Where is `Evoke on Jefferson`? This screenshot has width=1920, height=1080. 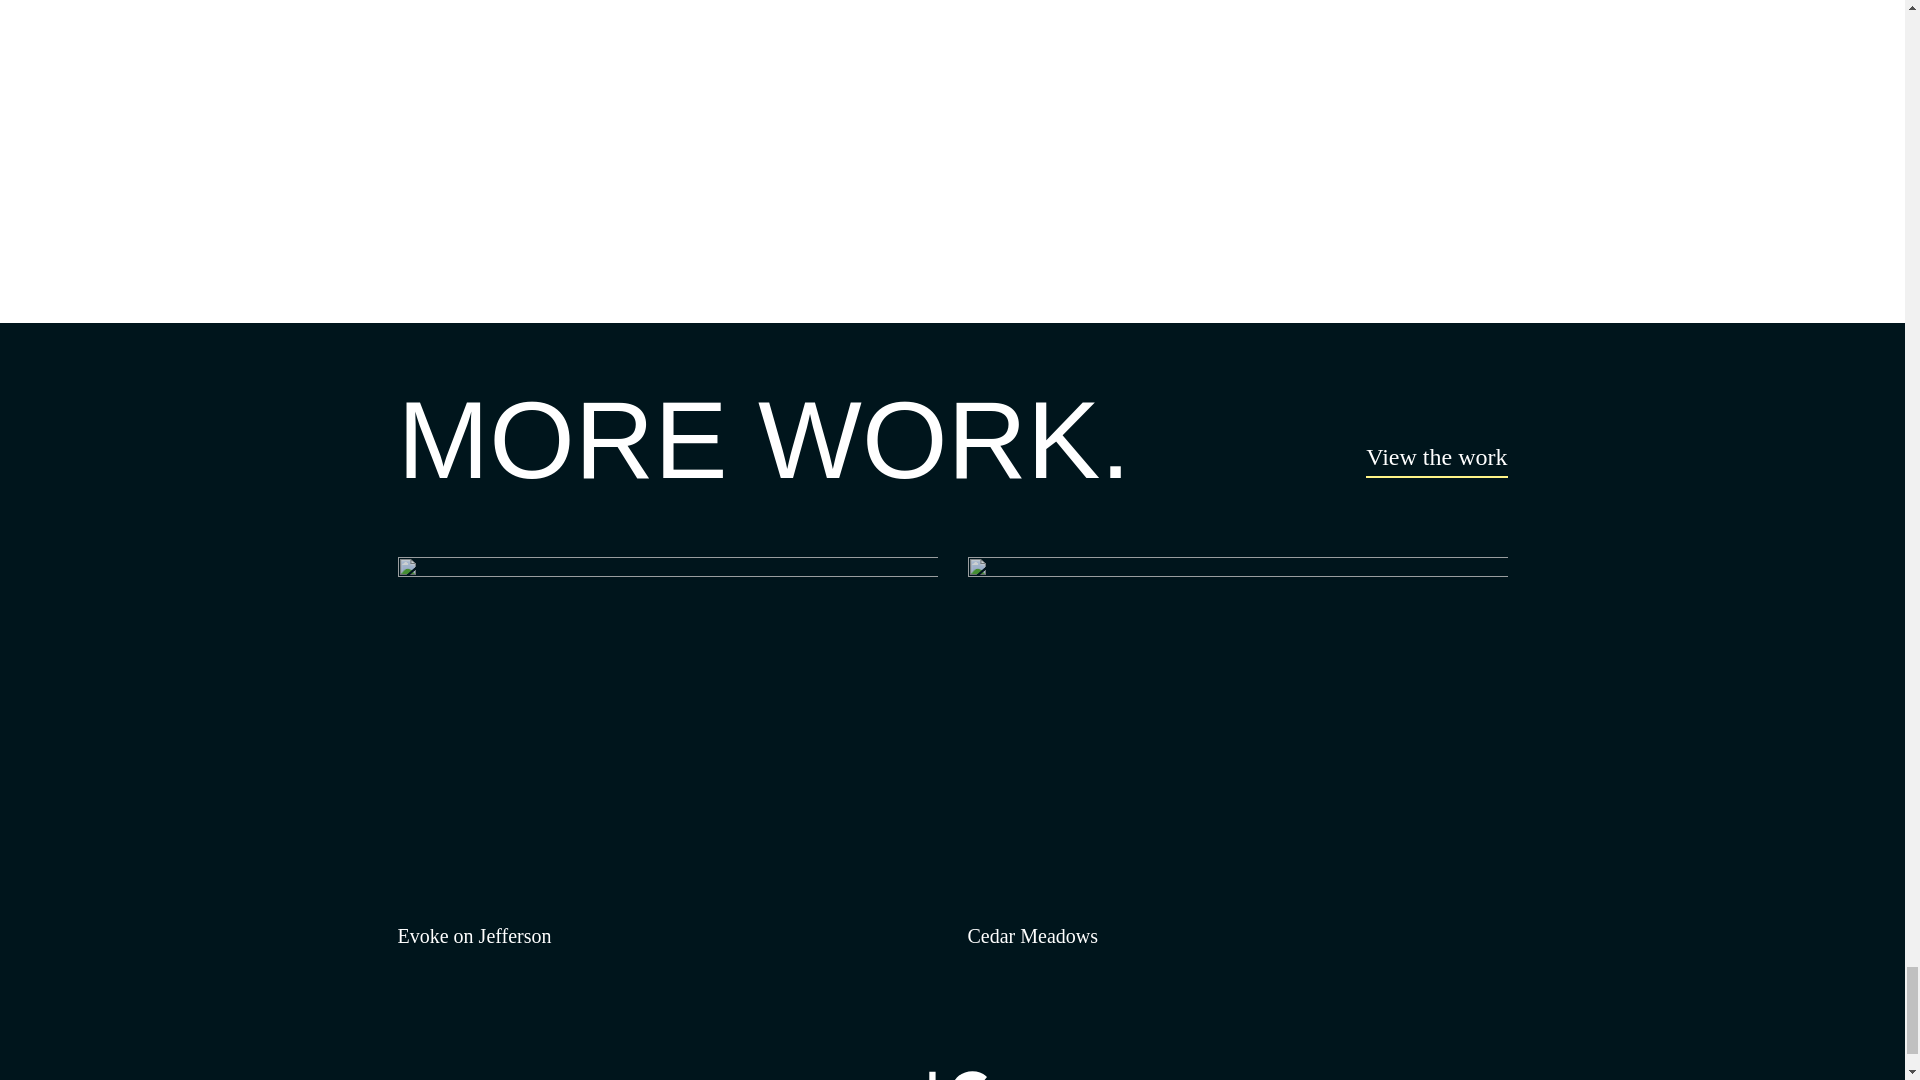
Evoke on Jefferson is located at coordinates (668, 754).